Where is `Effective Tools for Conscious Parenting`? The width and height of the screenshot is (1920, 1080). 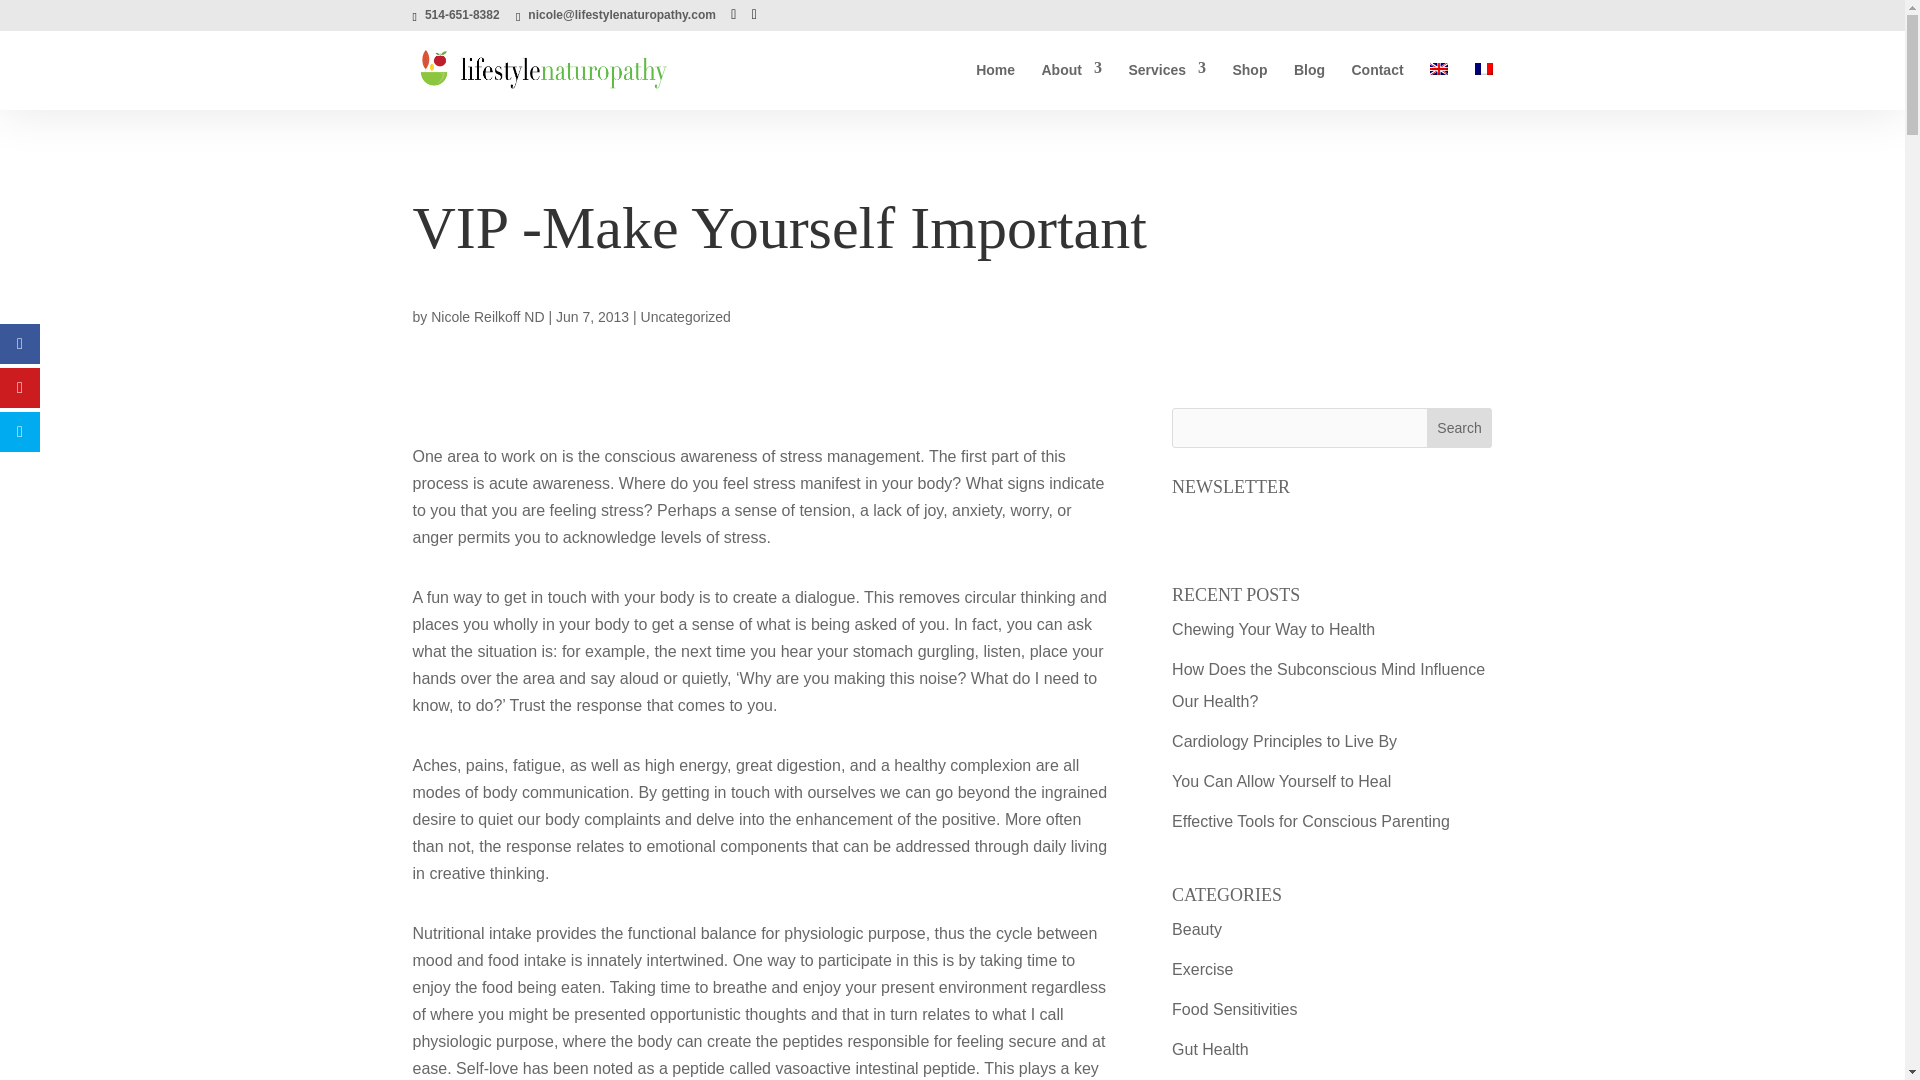
Effective Tools for Conscious Parenting is located at coordinates (1310, 822).